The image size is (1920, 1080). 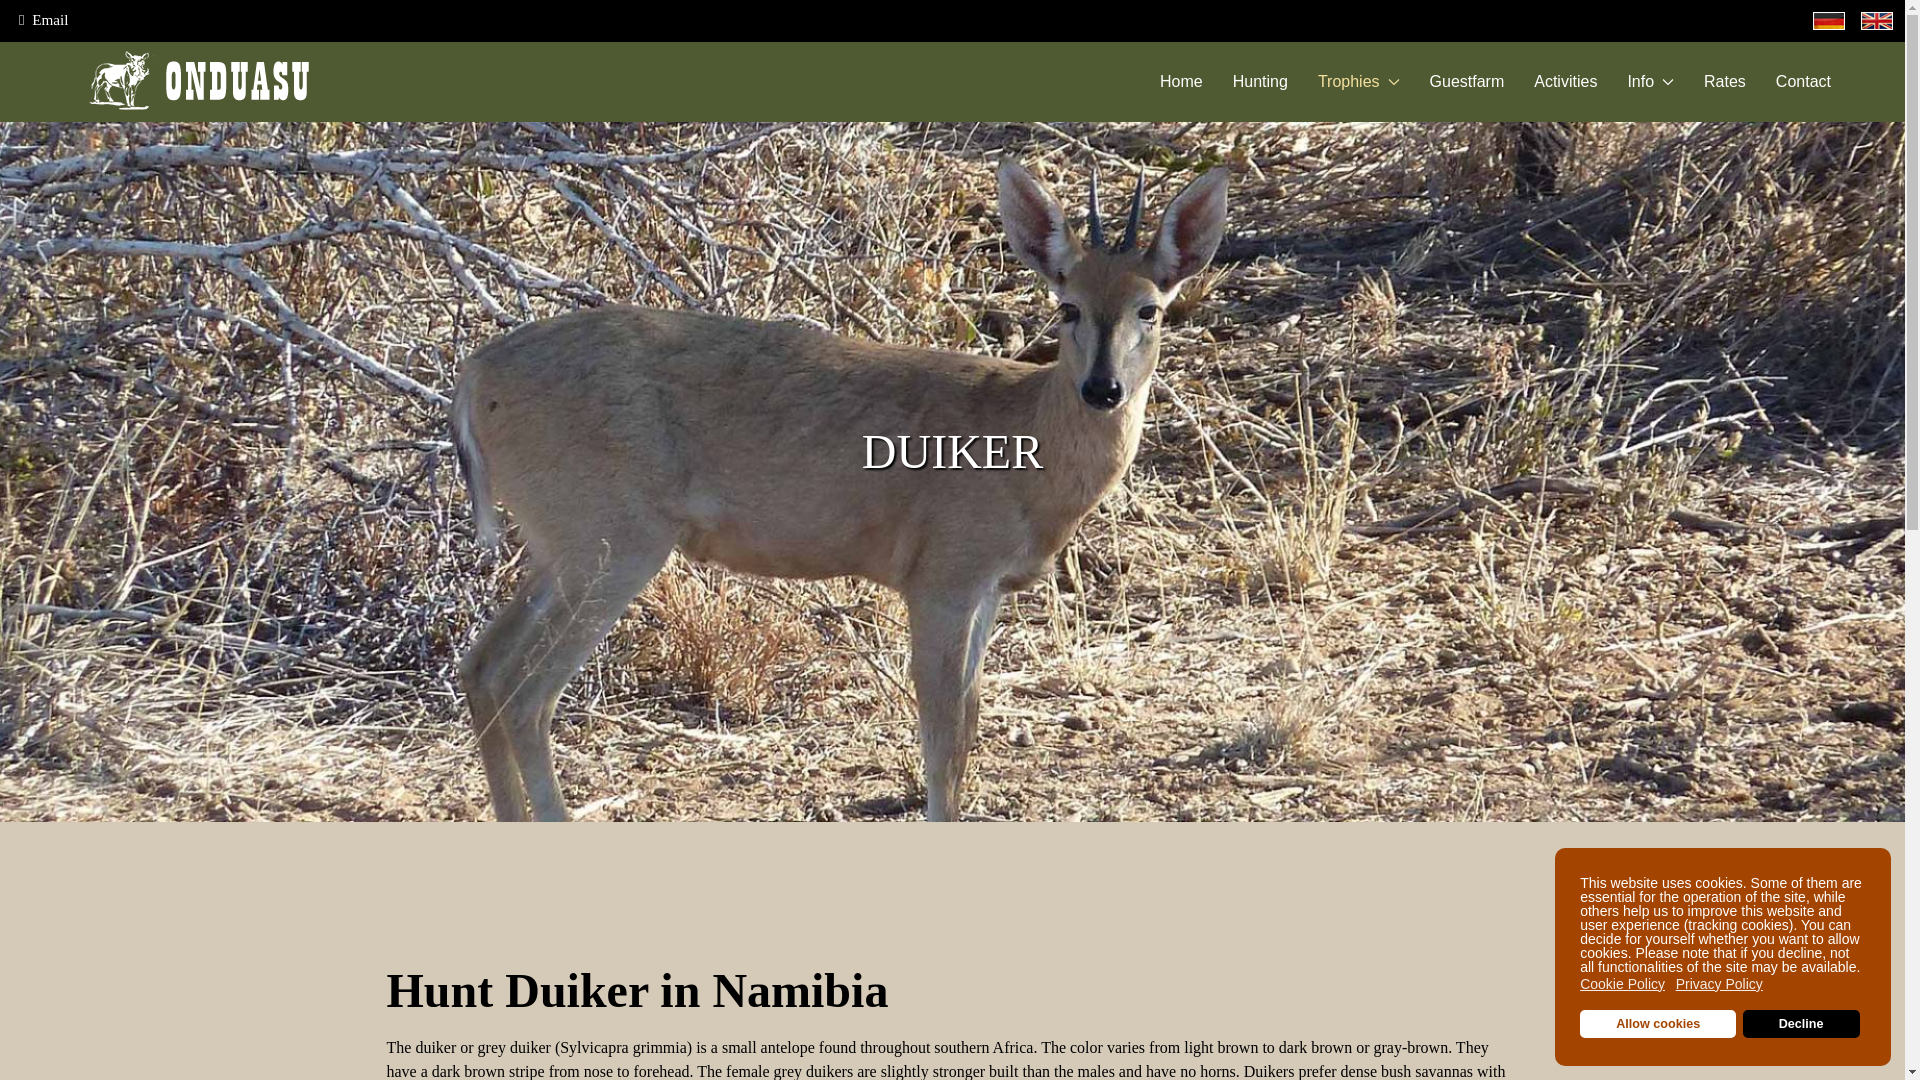 I want to click on Allow cookies, so click(x=1658, y=1023).